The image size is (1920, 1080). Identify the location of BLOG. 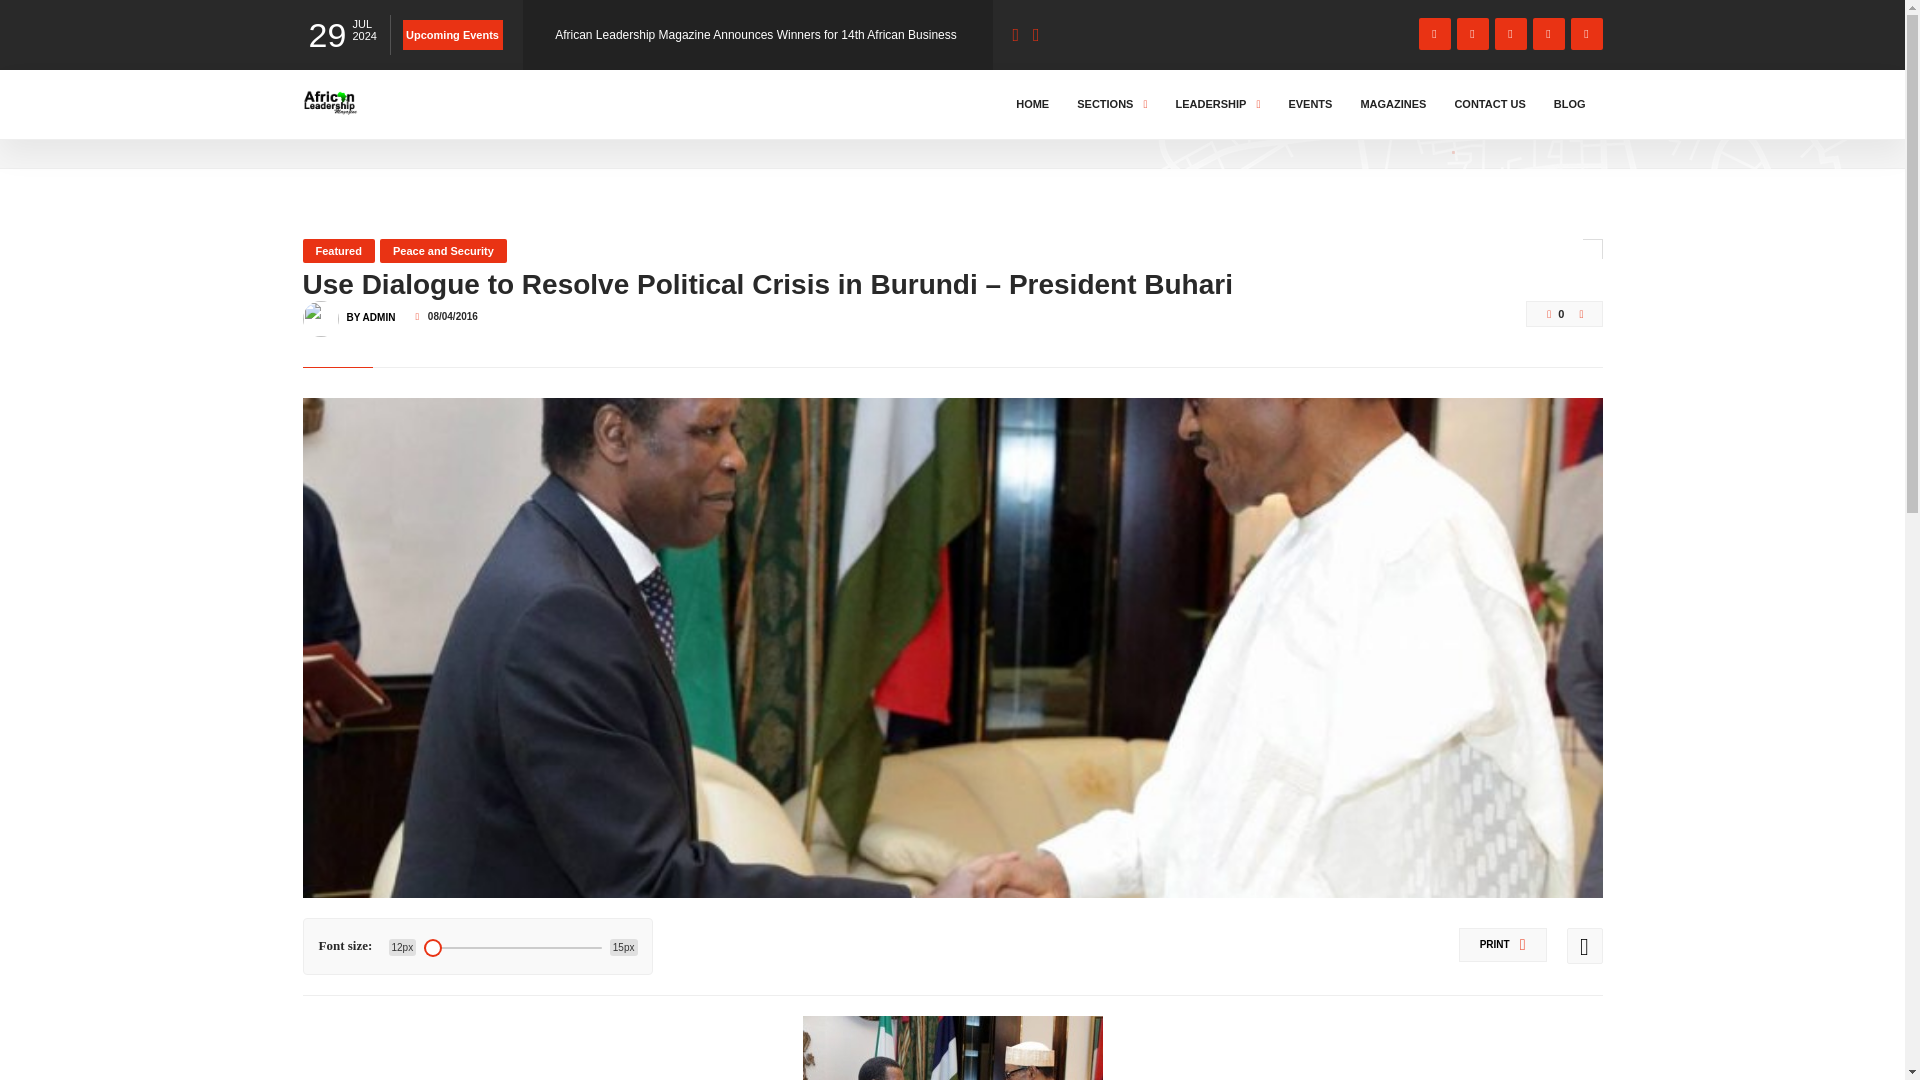
(387, 122).